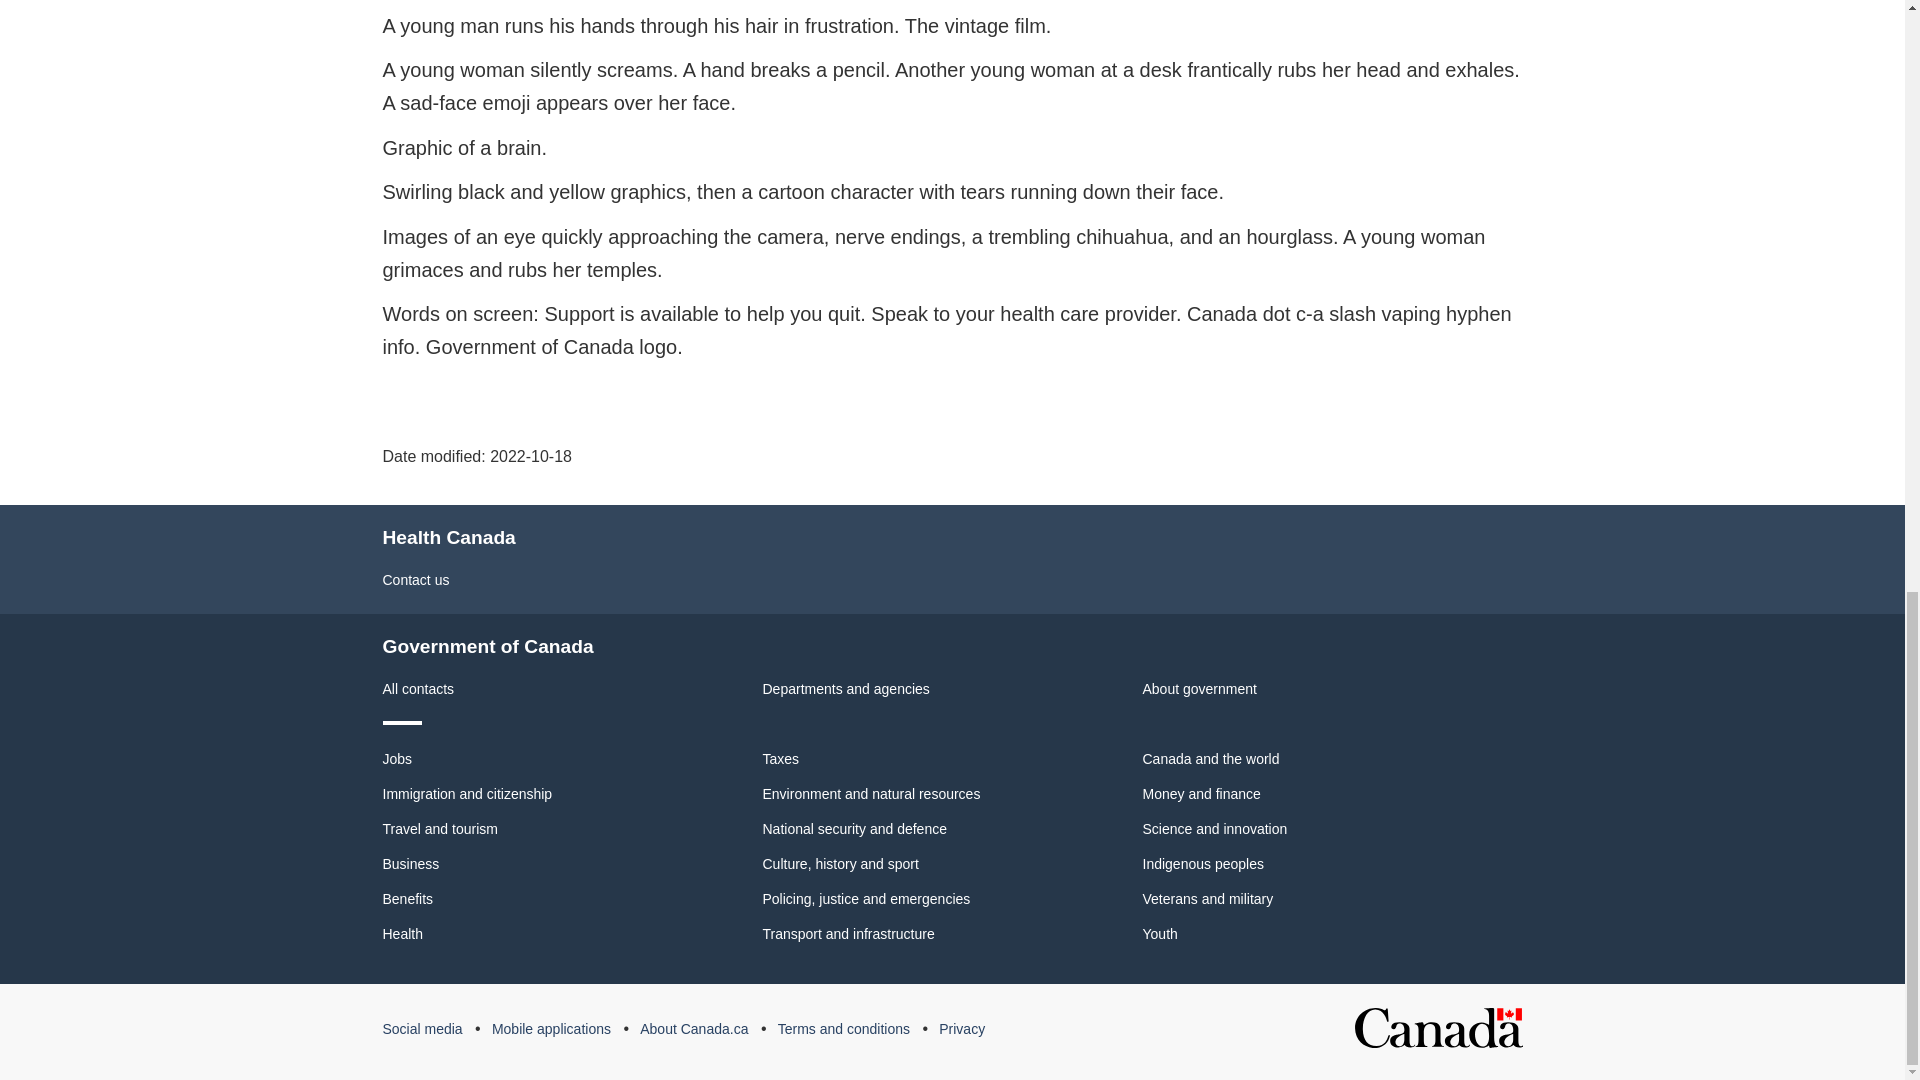  What do you see at coordinates (397, 758) in the screenshot?
I see `Jobs` at bounding box center [397, 758].